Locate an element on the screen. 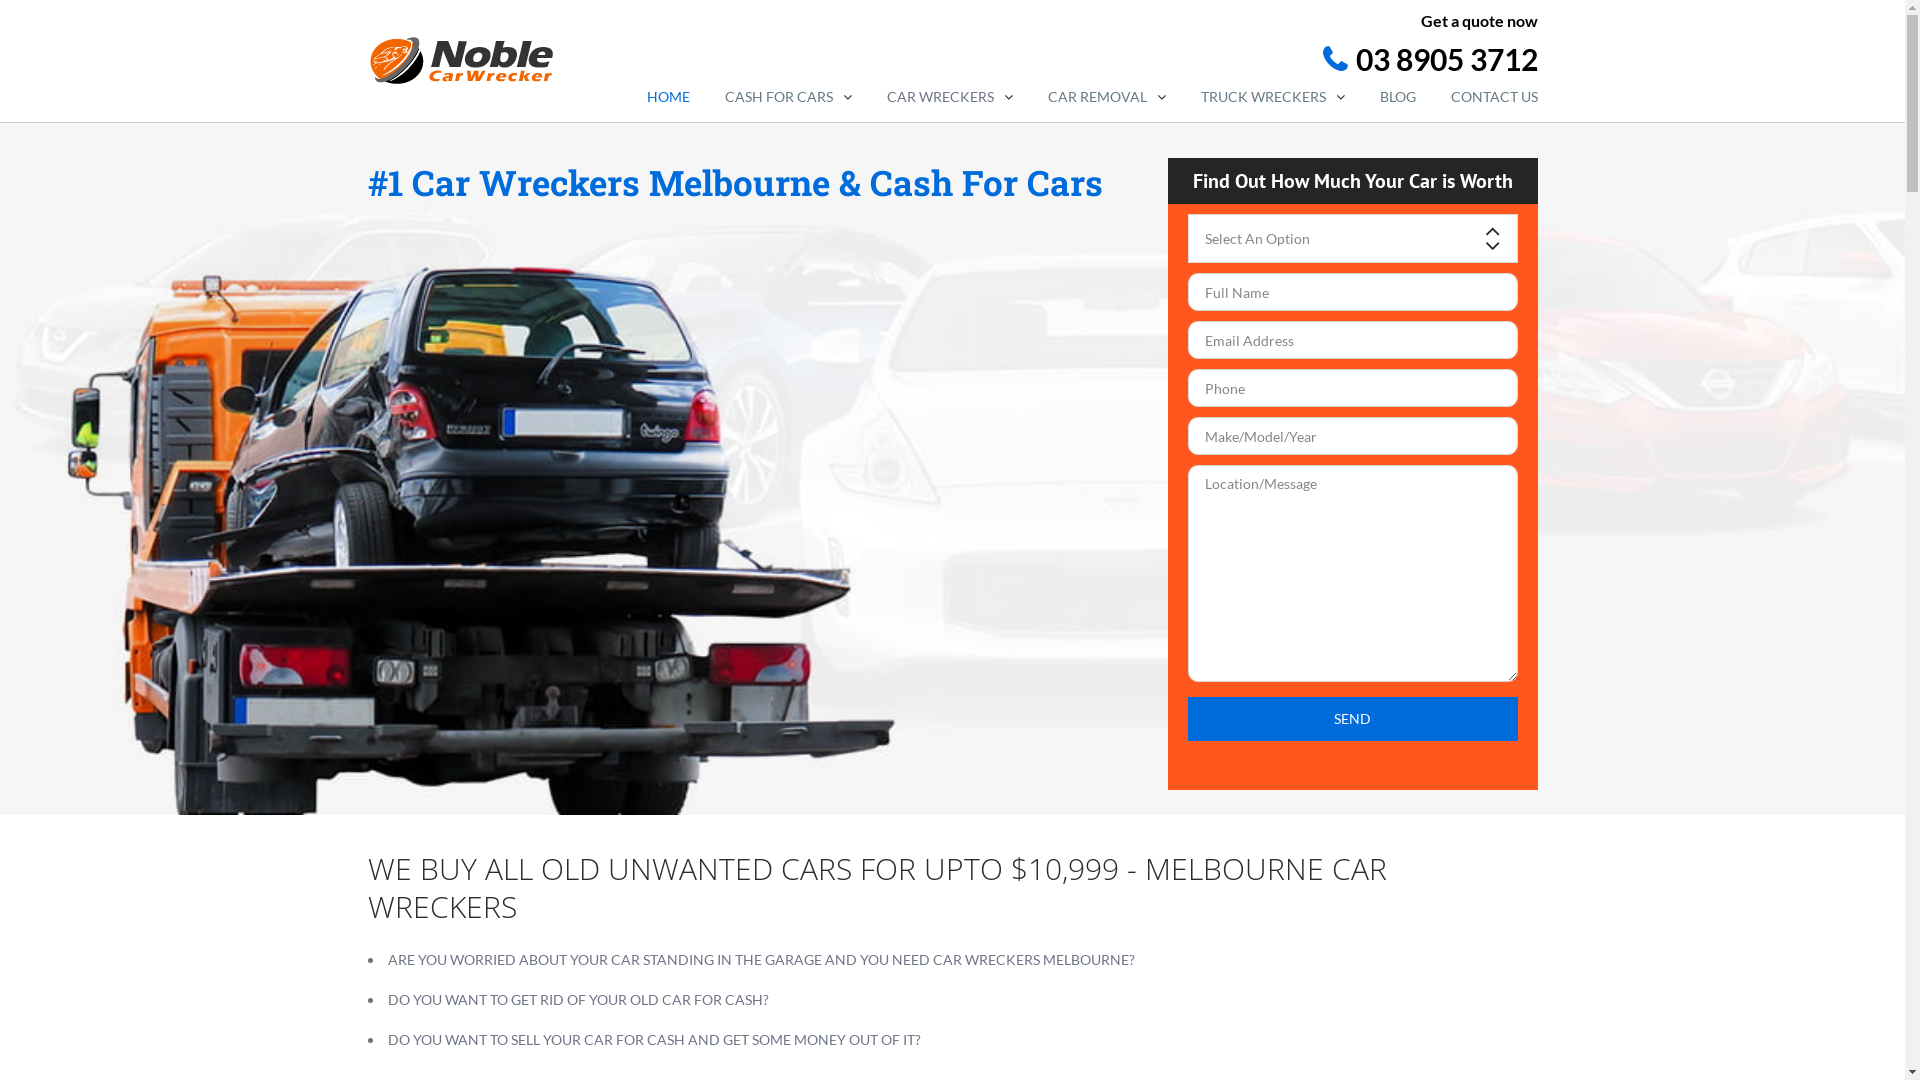 The image size is (1920, 1080). BLOG is located at coordinates (1398, 97).